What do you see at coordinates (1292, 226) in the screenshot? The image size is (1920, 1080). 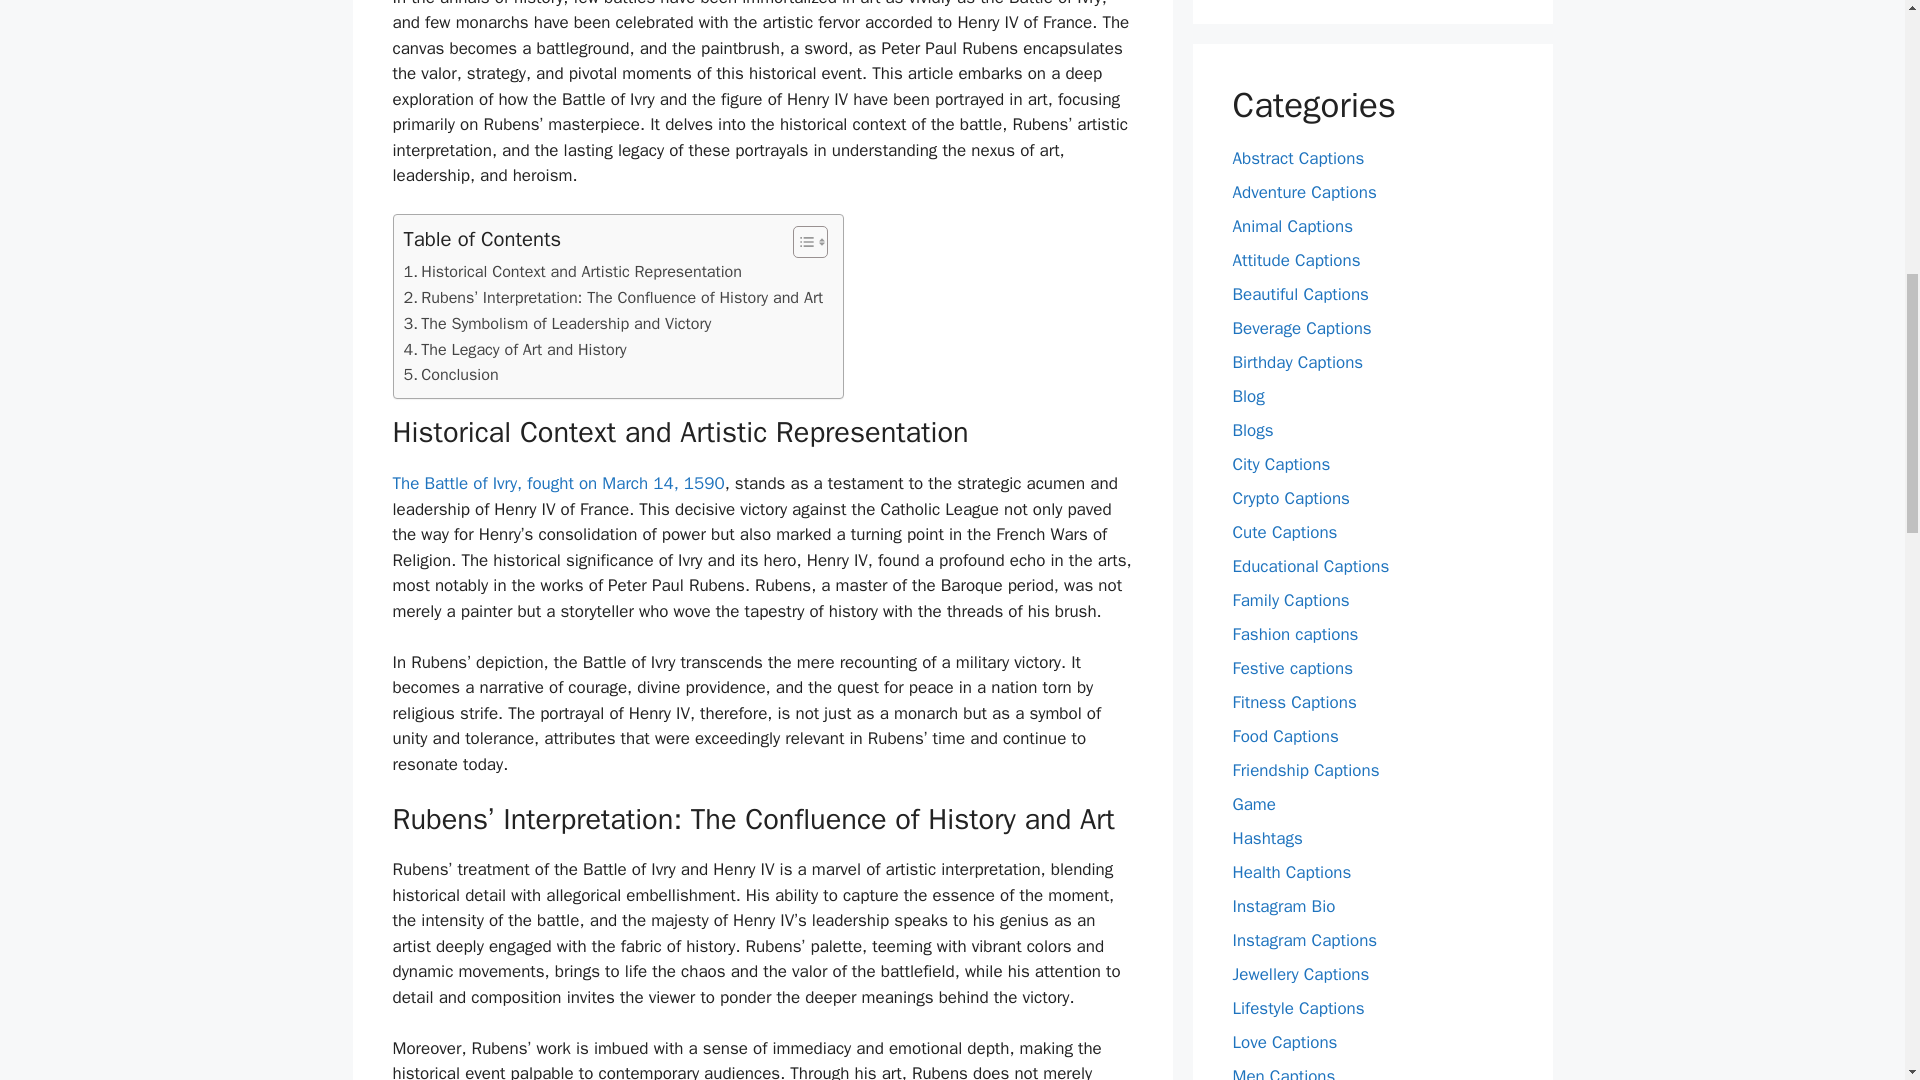 I see `Animal Captions` at bounding box center [1292, 226].